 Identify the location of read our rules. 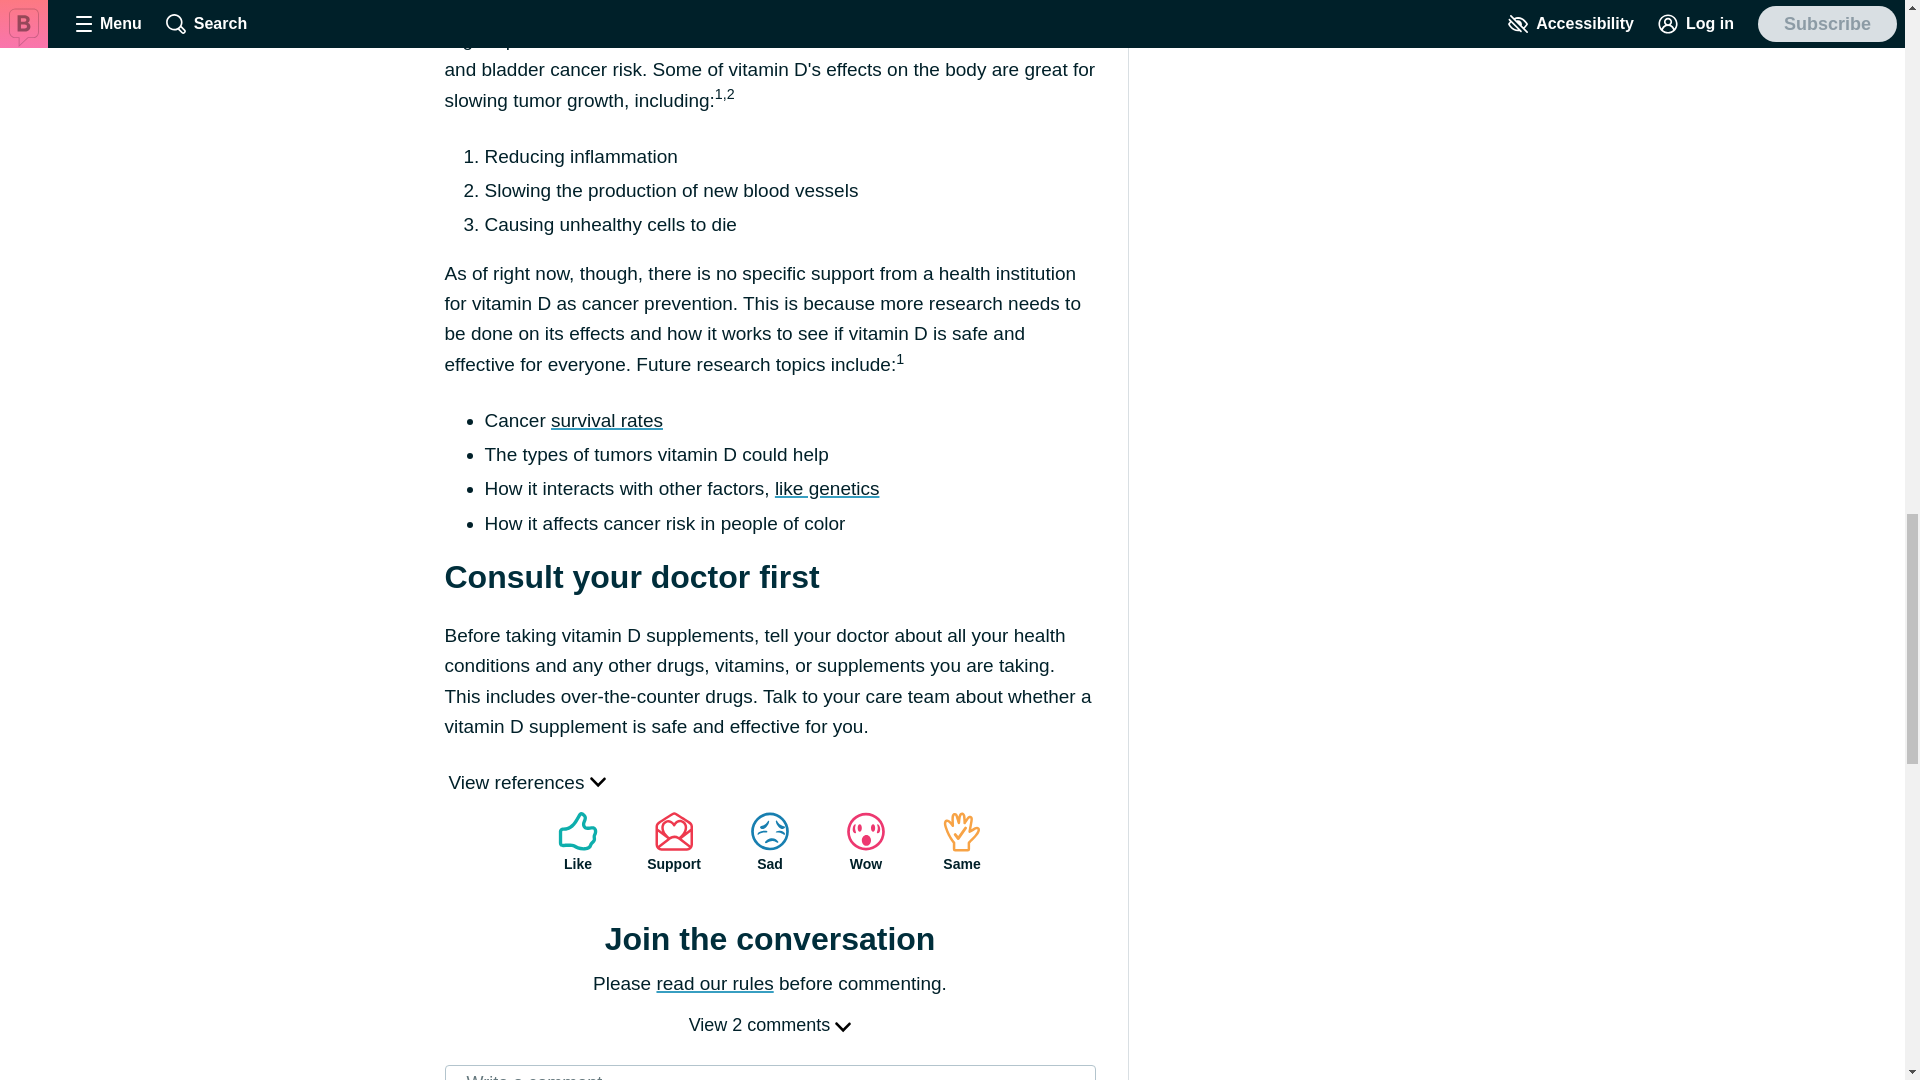
(714, 983).